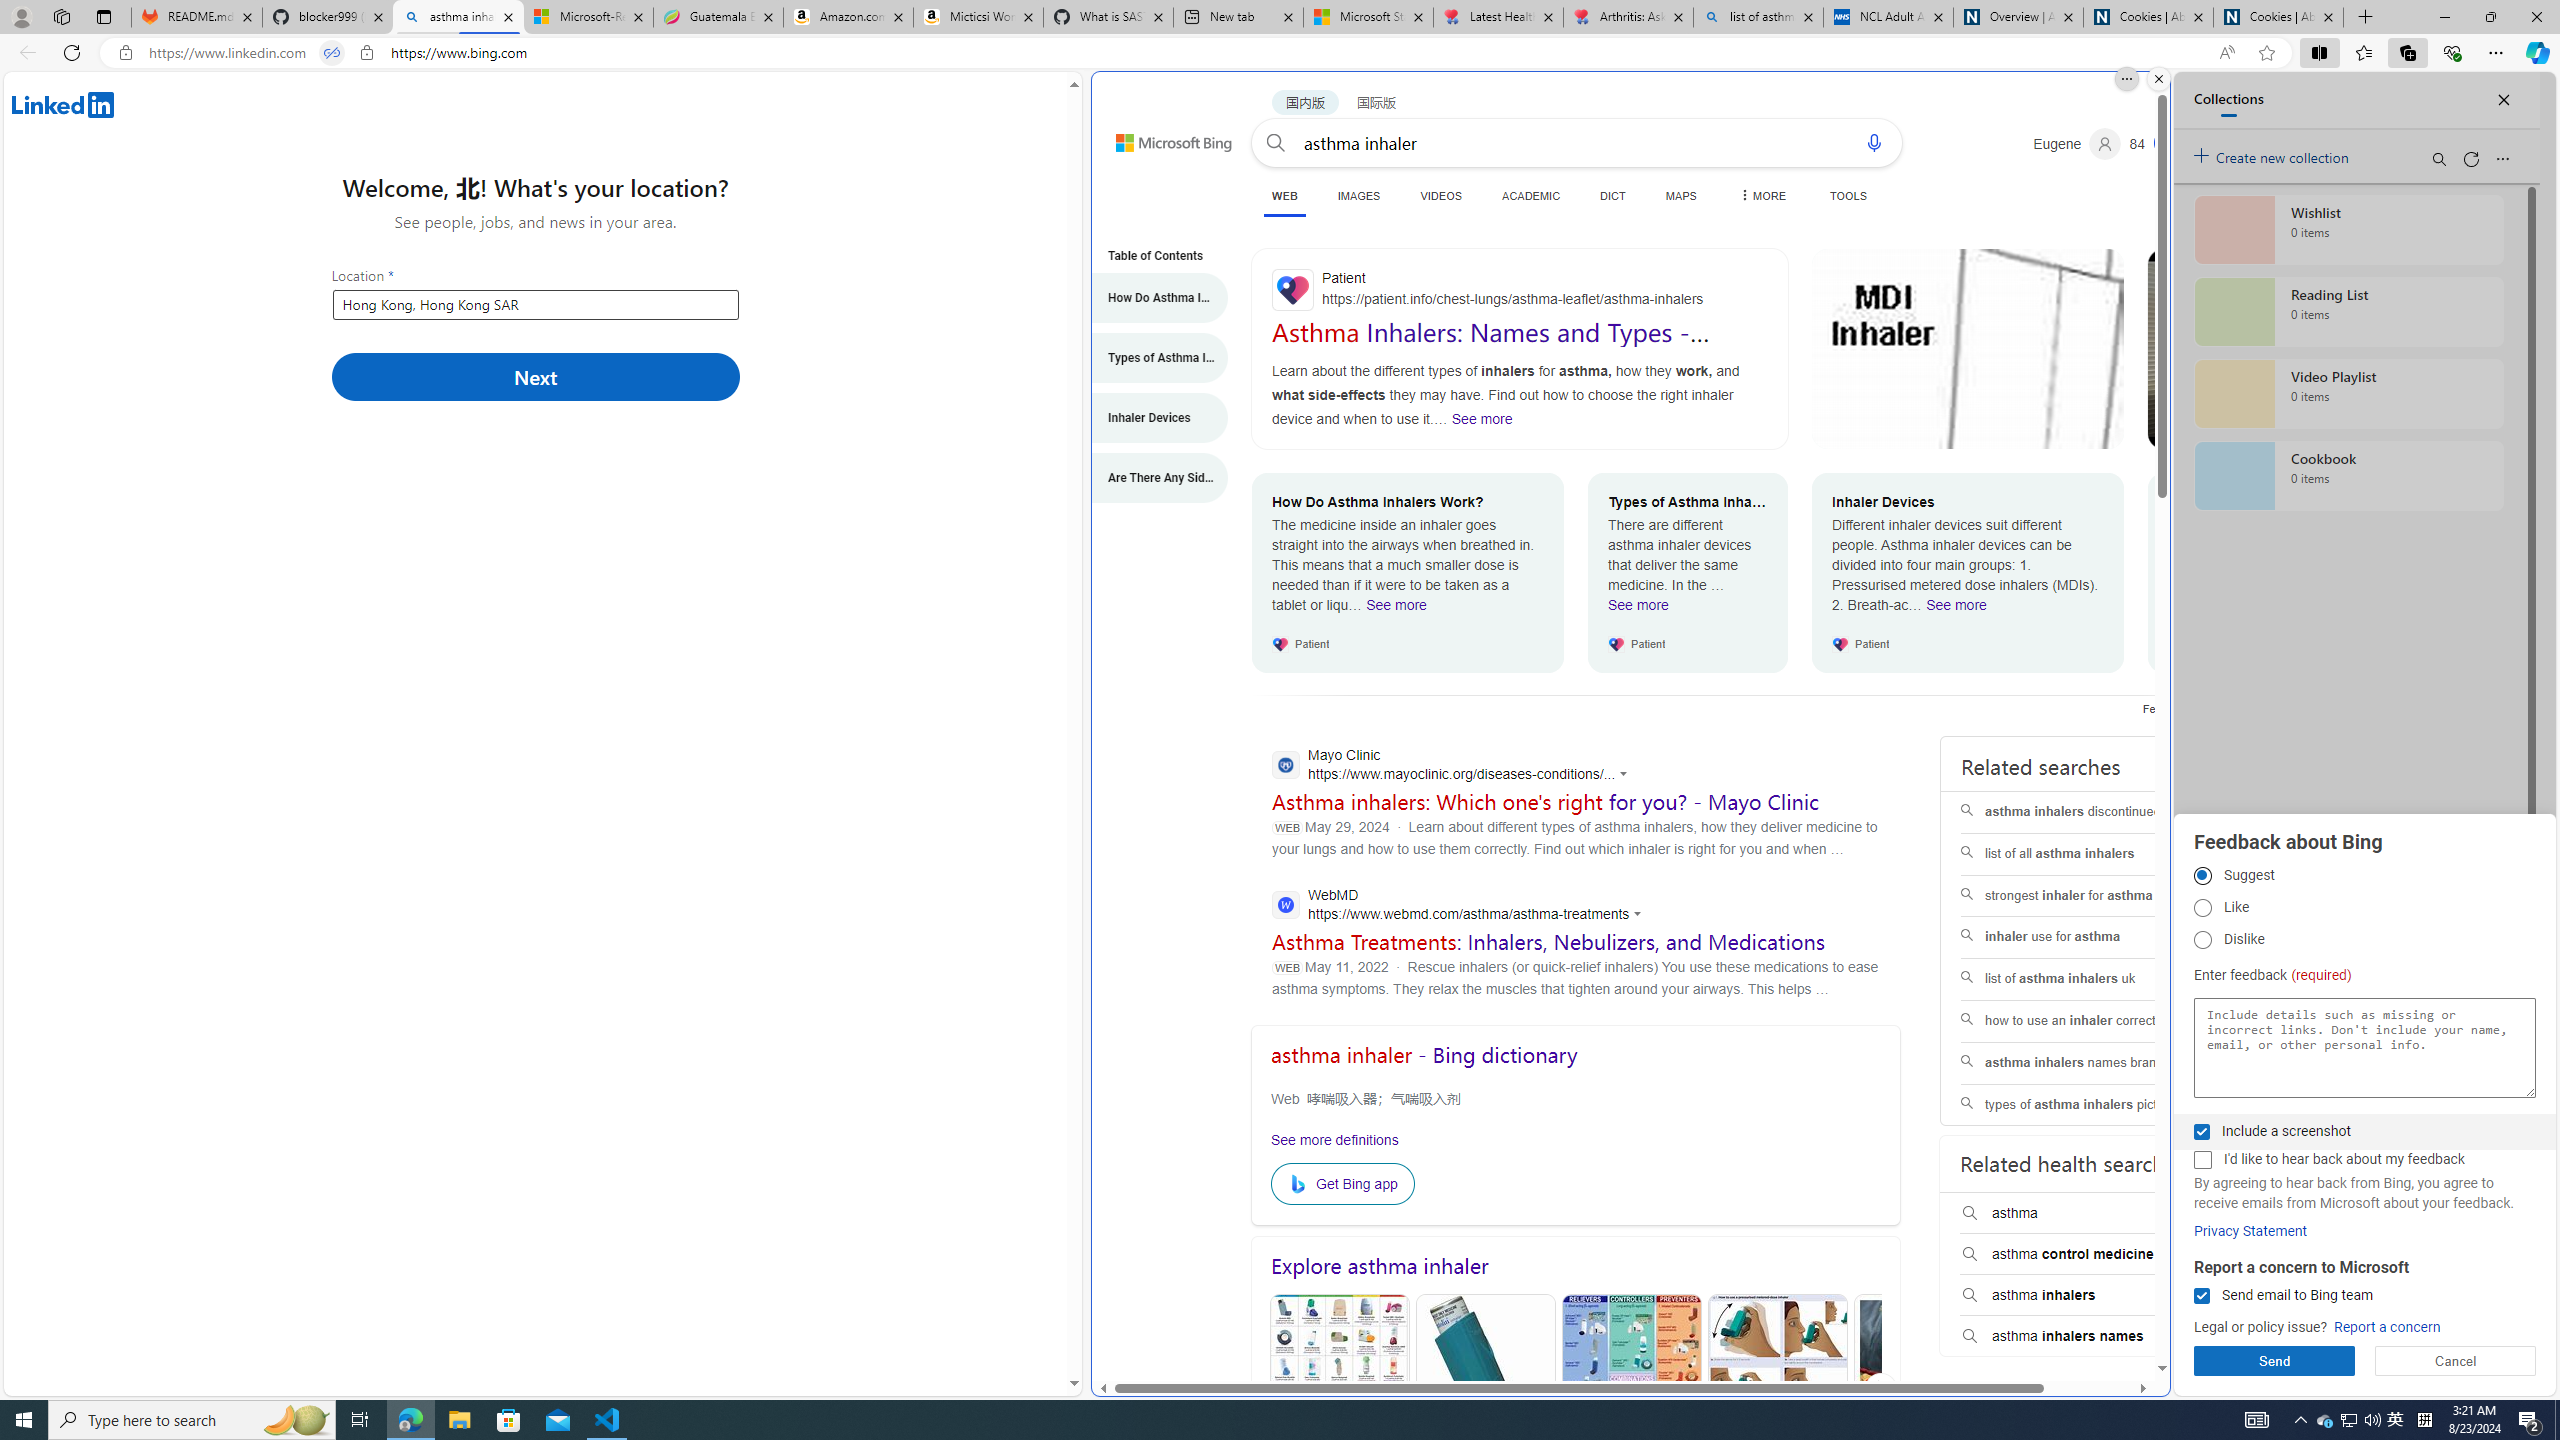 Image resolution: width=2560 pixels, height=1440 pixels. Describe the element at coordinates (2087, 938) in the screenshot. I see `inhaler use for asthma` at that location.